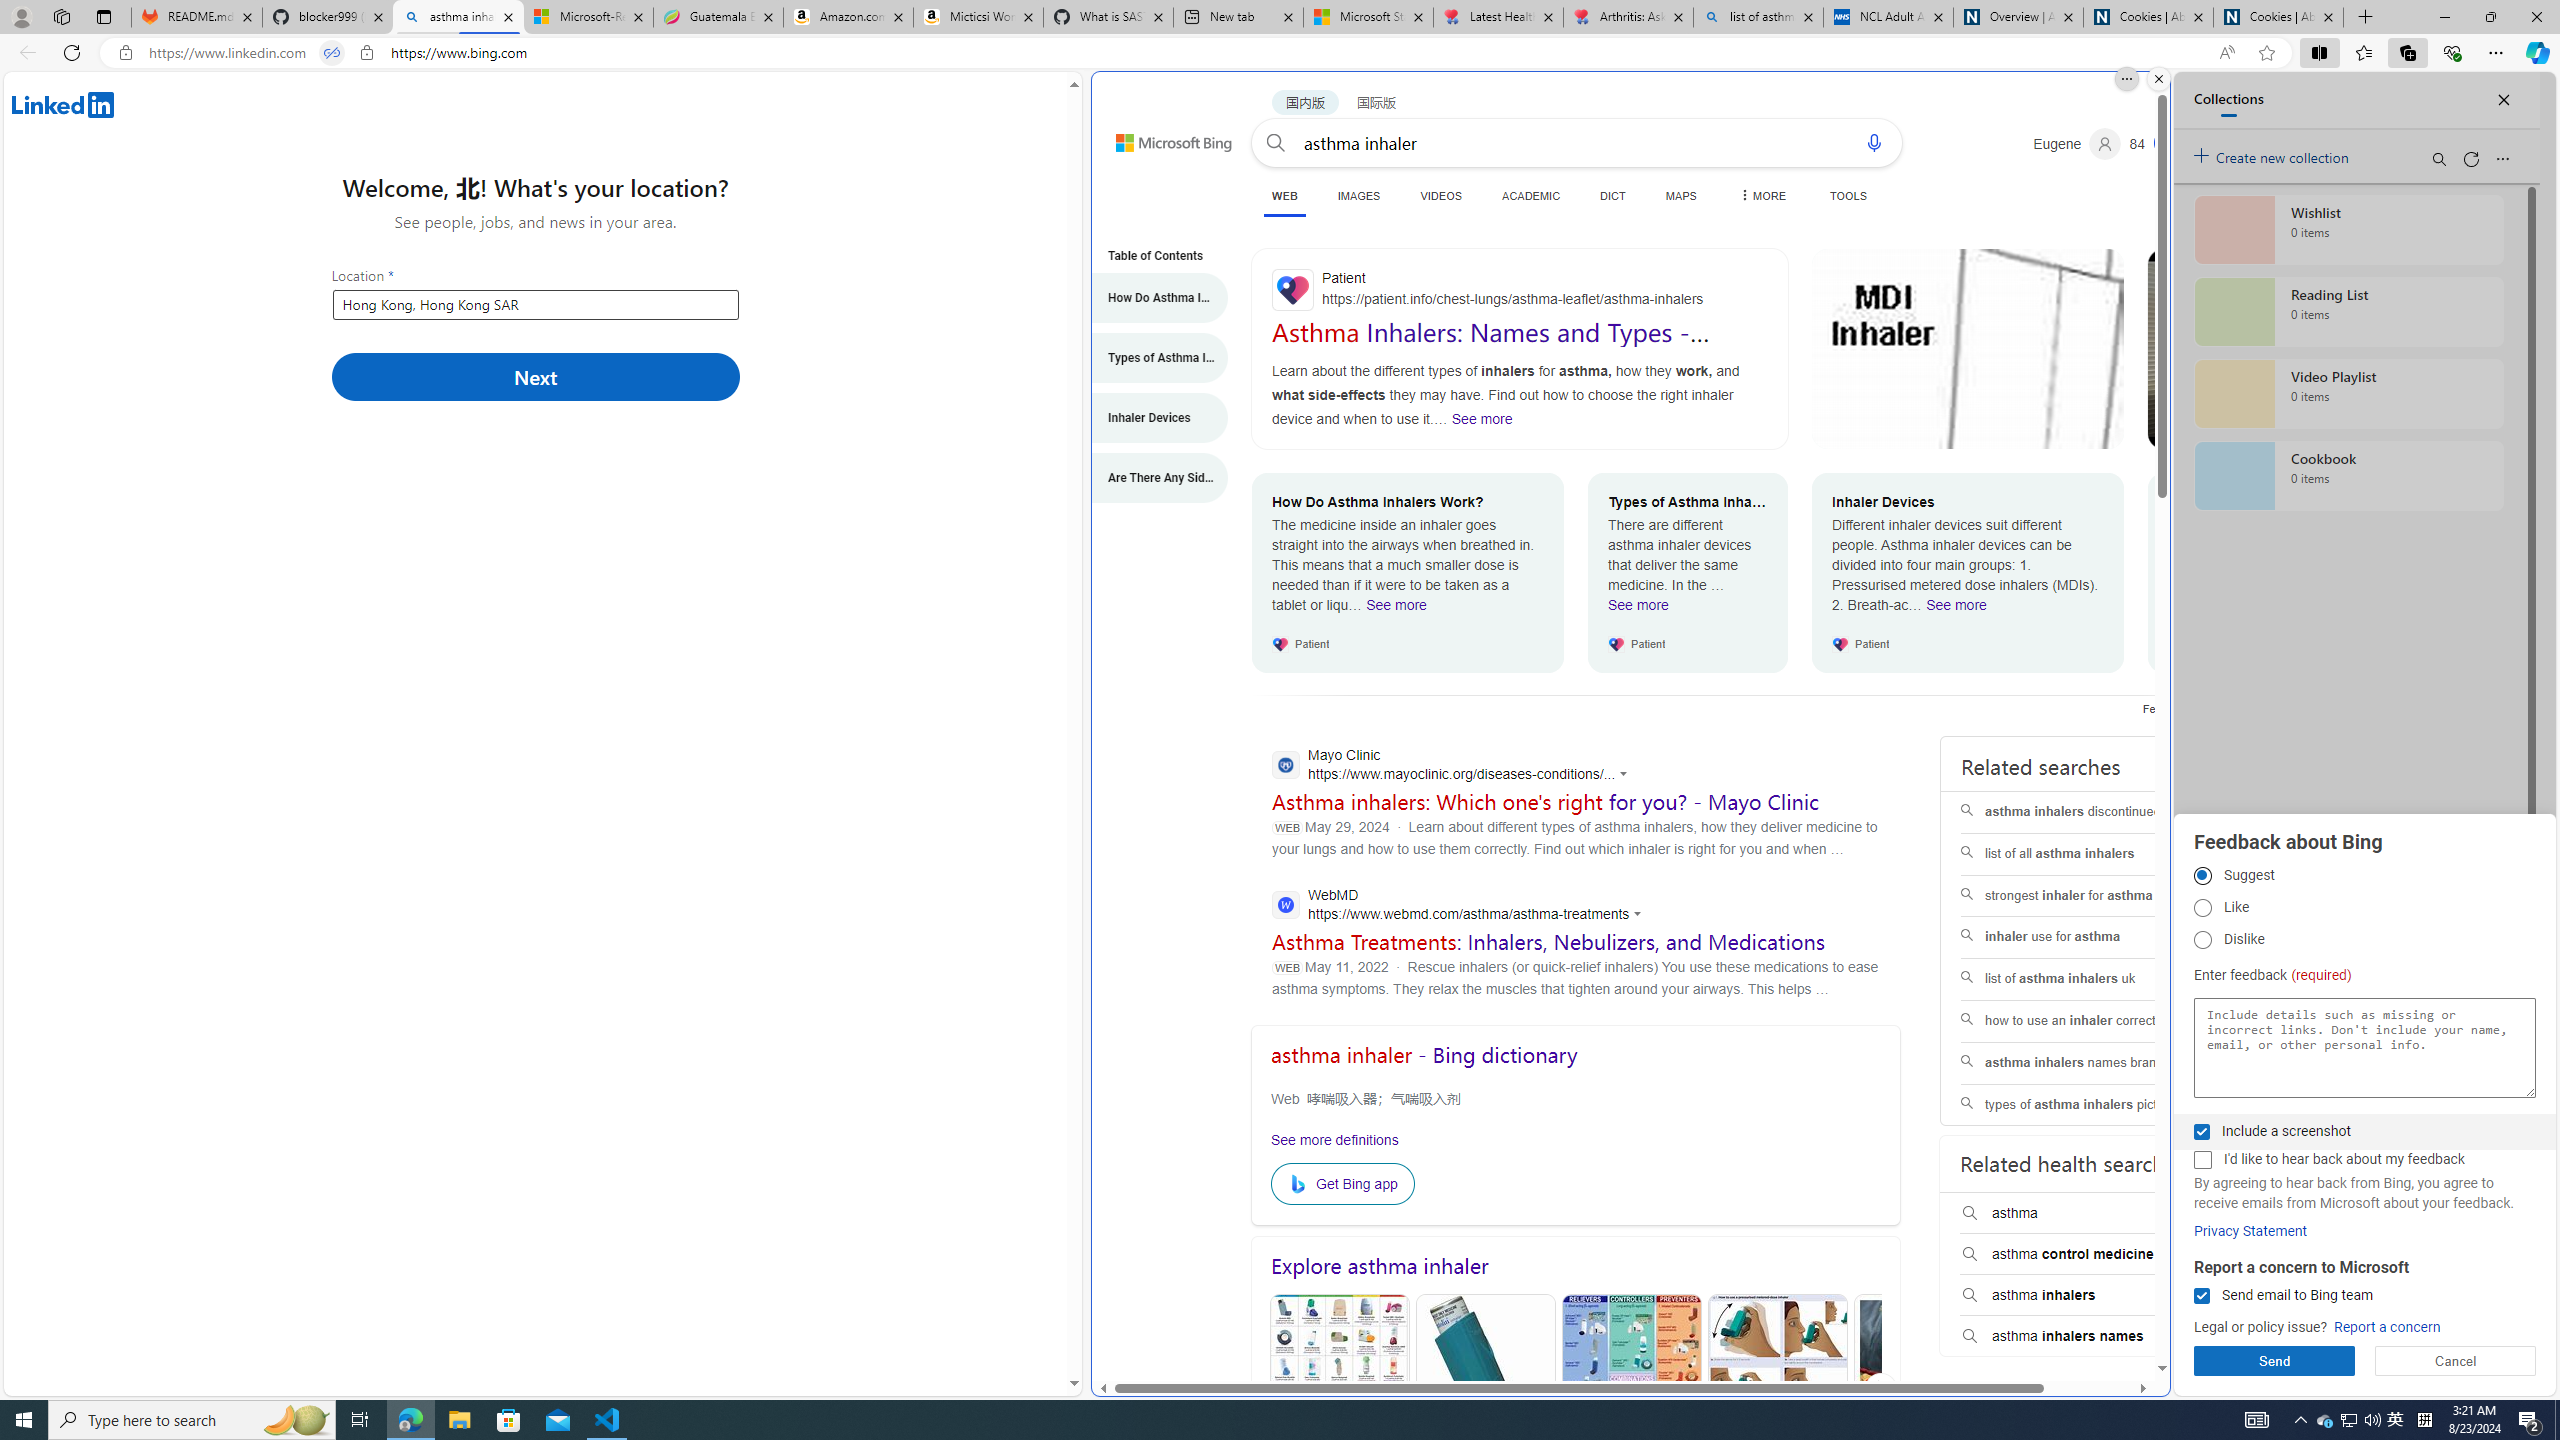 Image resolution: width=2560 pixels, height=1440 pixels. Describe the element at coordinates (2087, 938) in the screenshot. I see `inhaler use for asthma` at that location.